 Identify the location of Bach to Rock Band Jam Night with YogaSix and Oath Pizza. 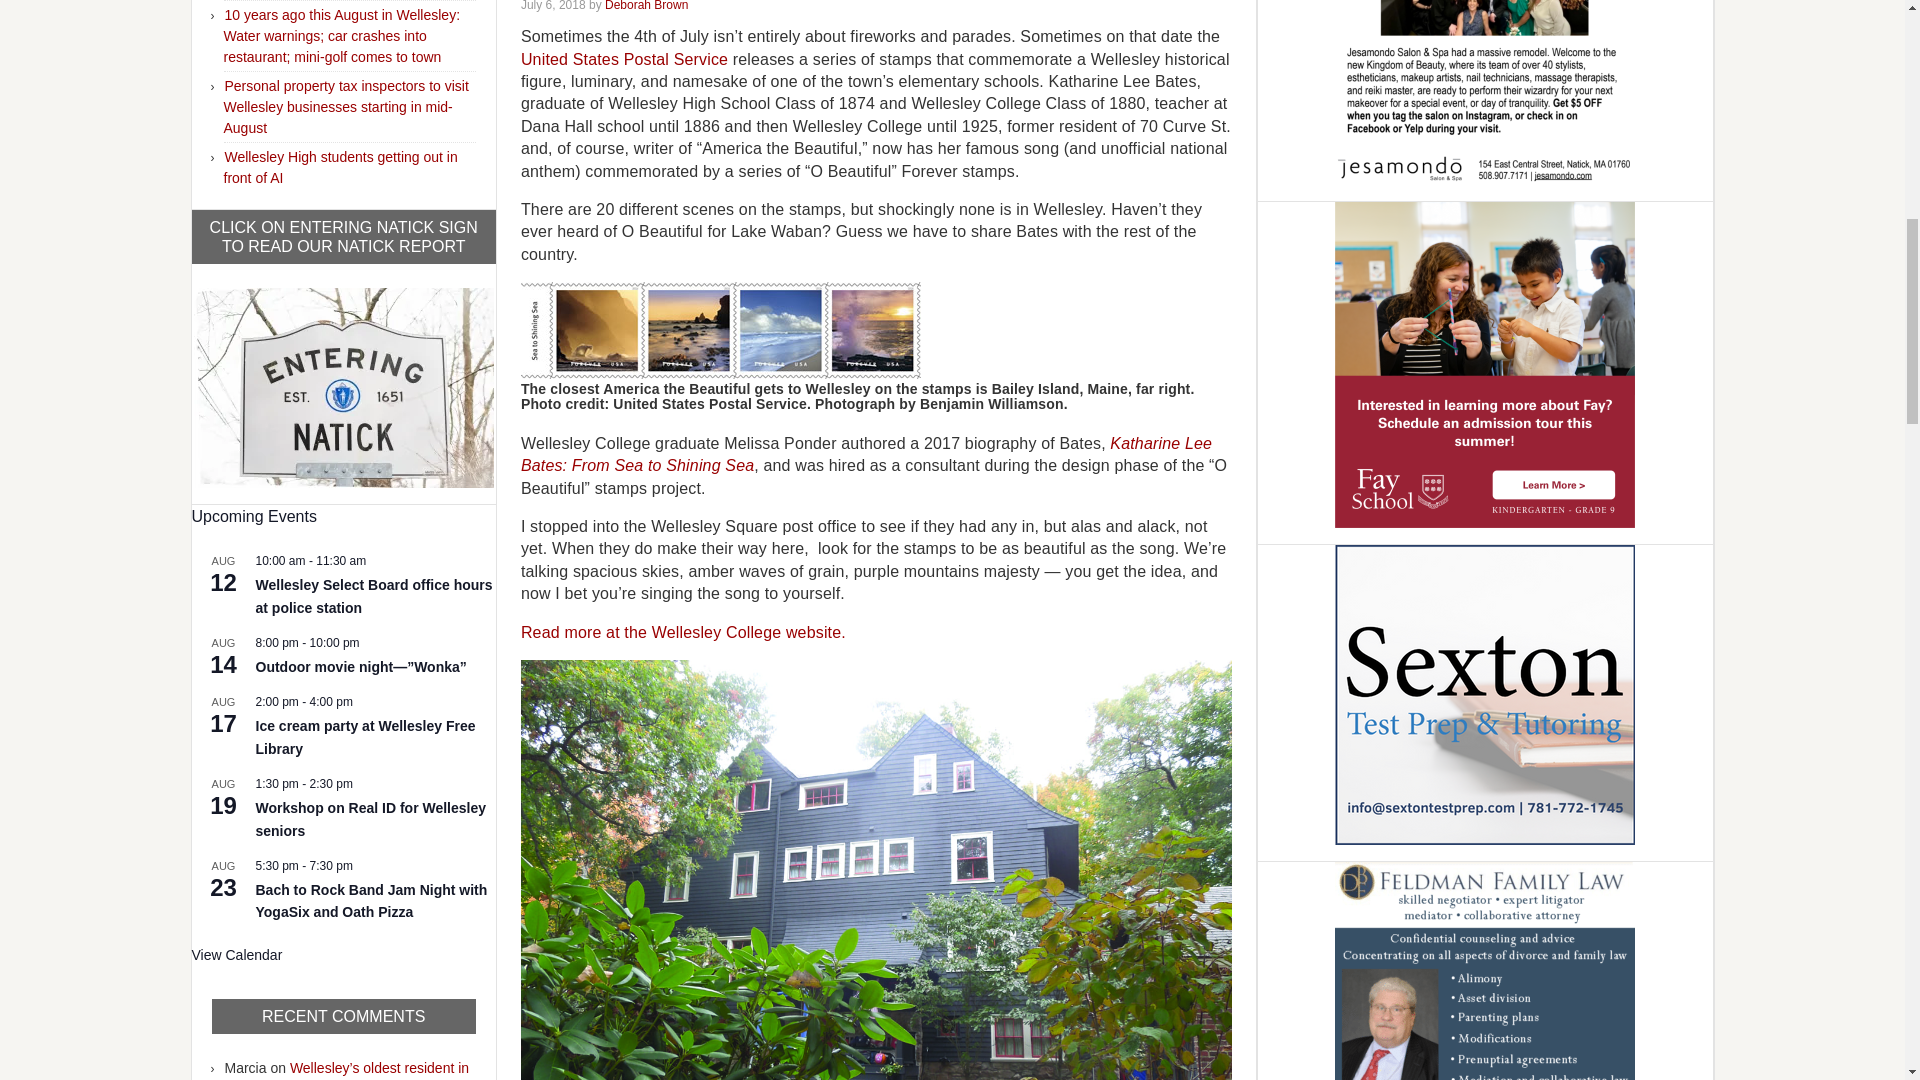
(371, 902).